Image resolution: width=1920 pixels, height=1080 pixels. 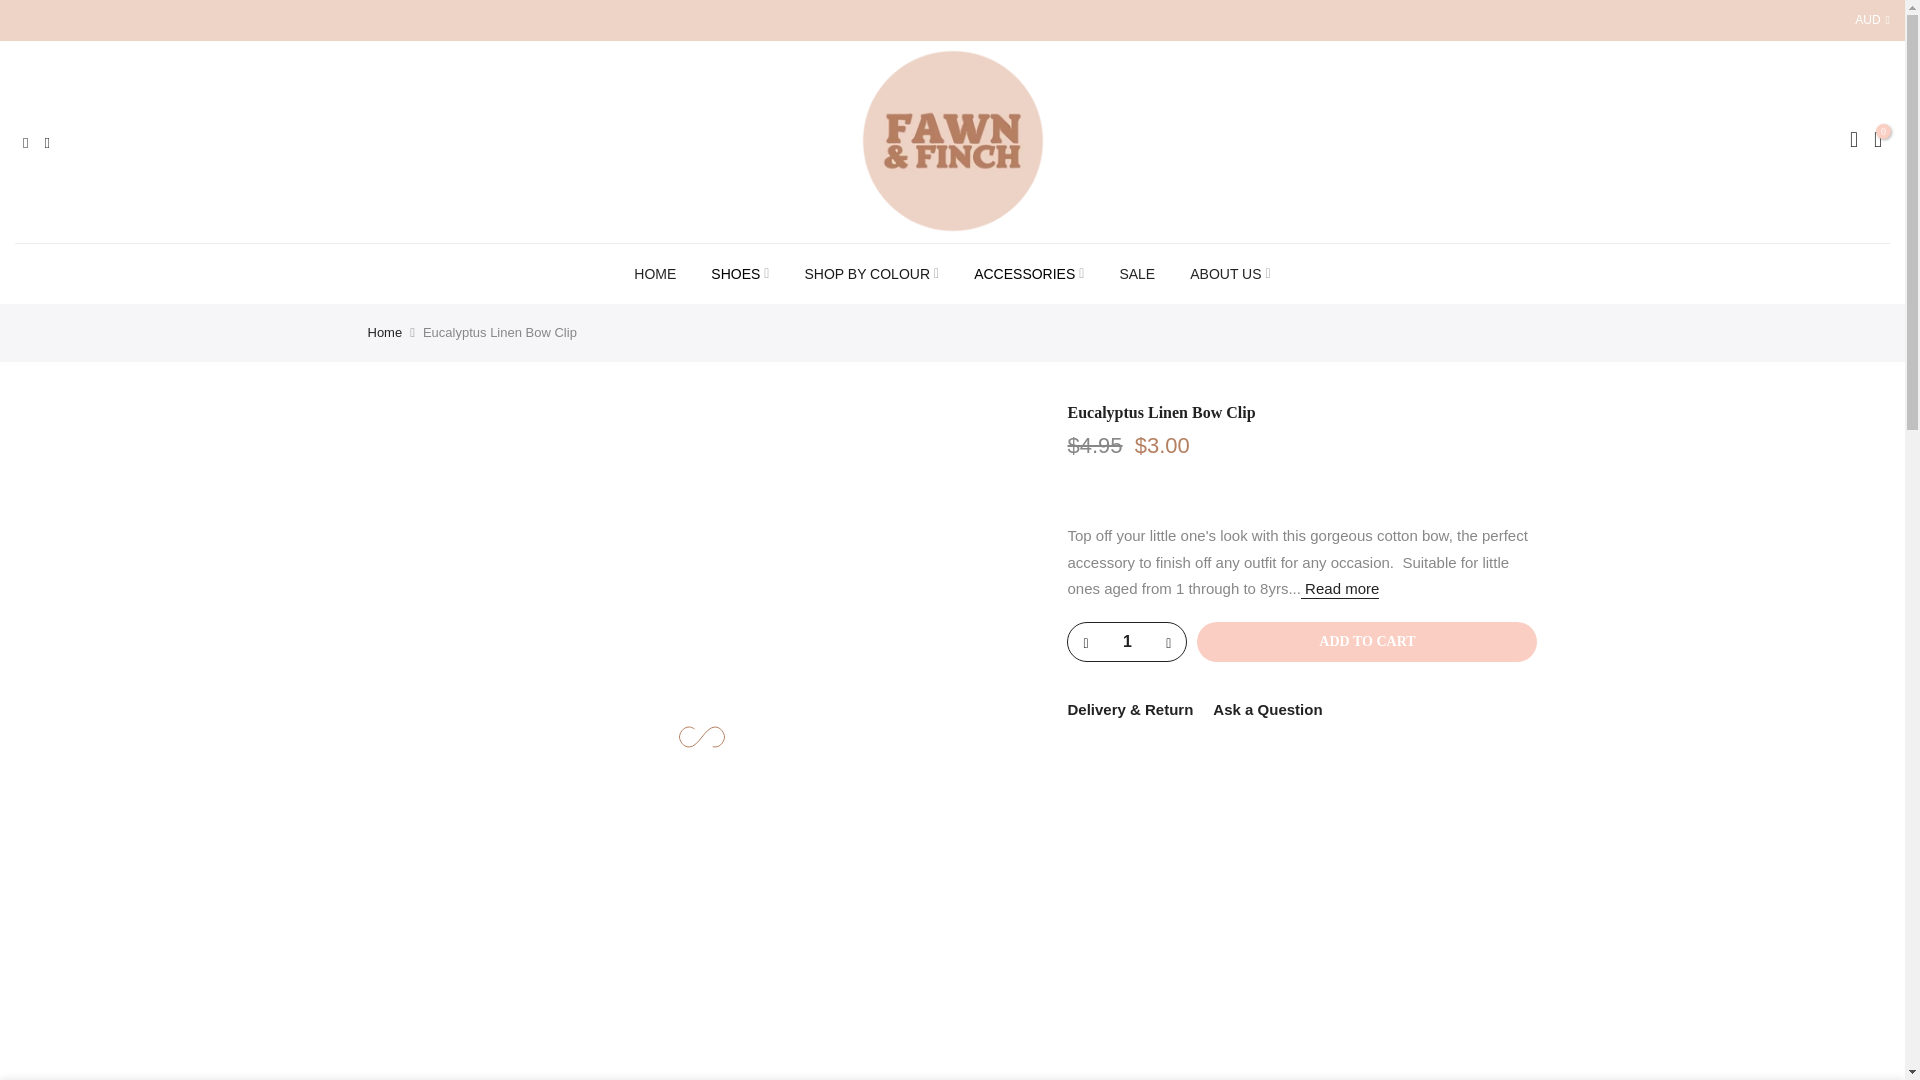 I want to click on SHOP BY COLOUR, so click(x=872, y=274).